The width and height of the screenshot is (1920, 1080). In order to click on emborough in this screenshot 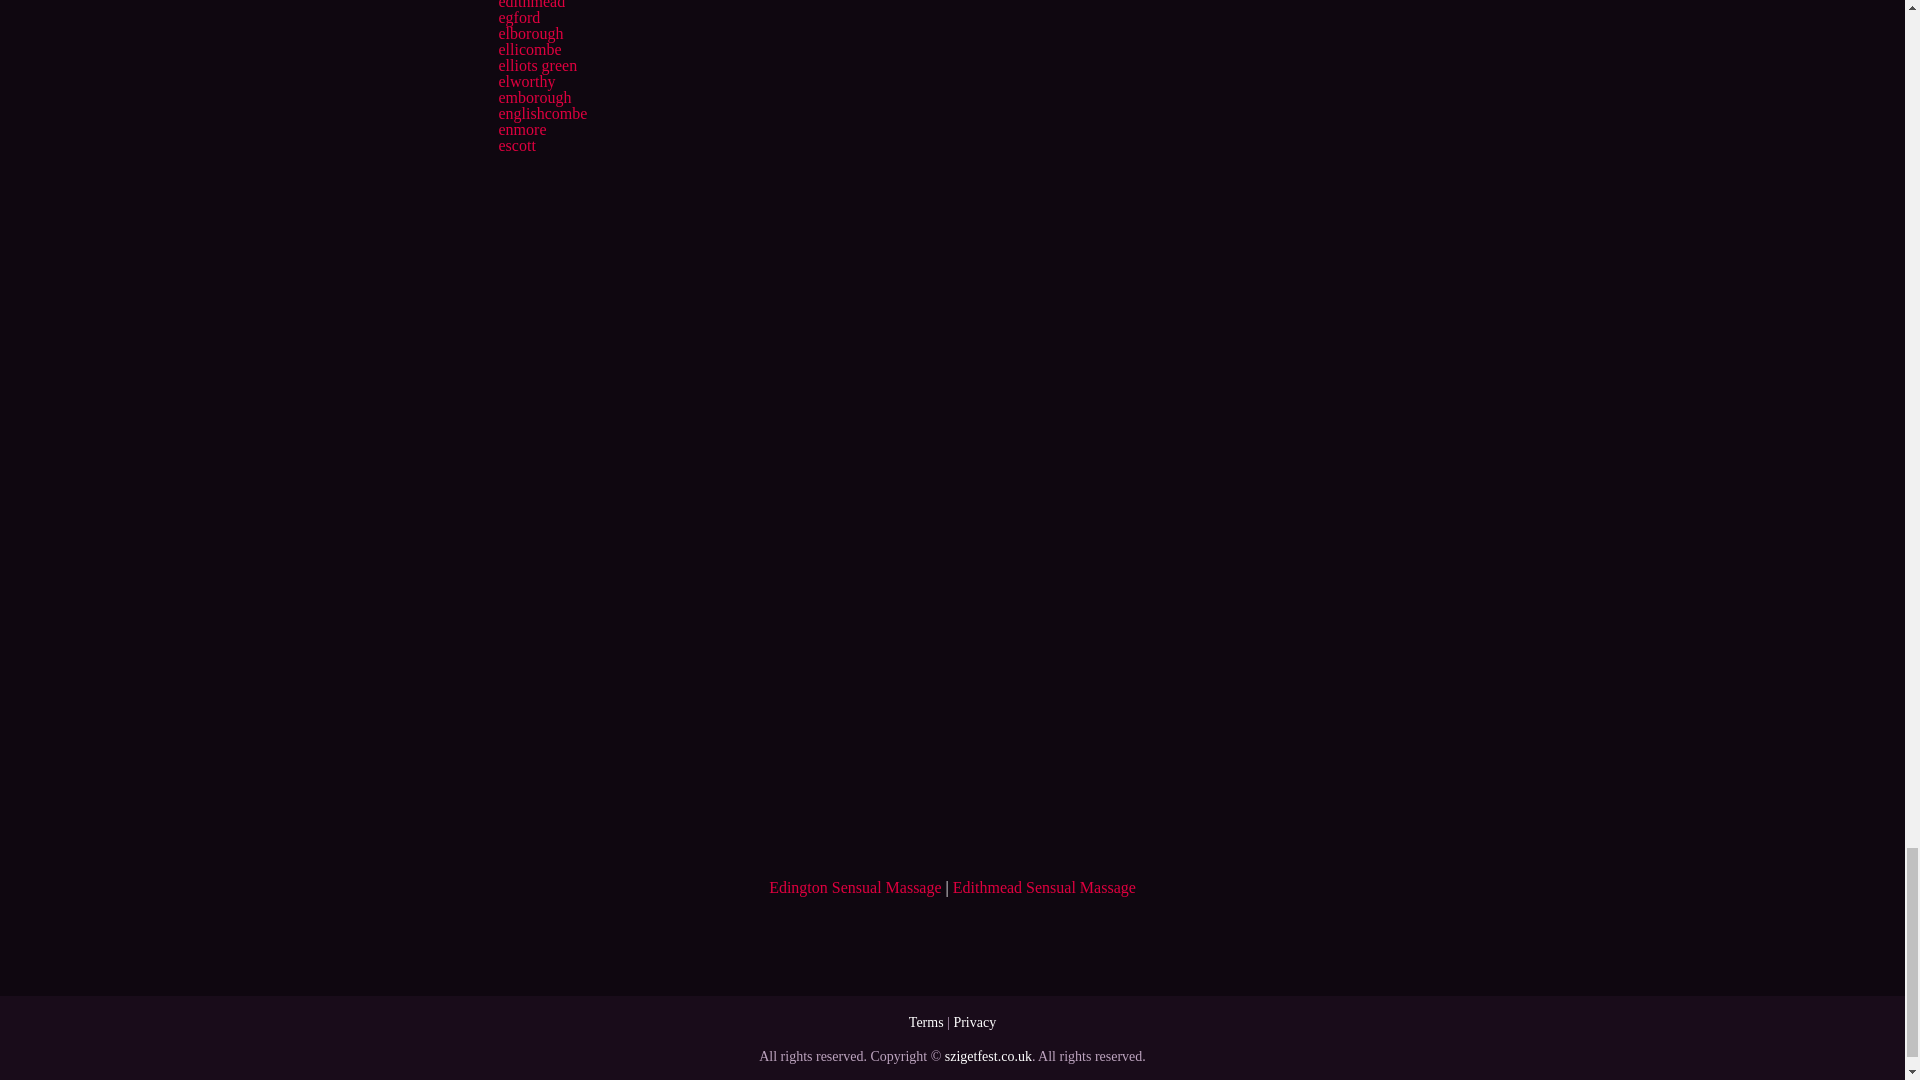, I will do `click(534, 96)`.